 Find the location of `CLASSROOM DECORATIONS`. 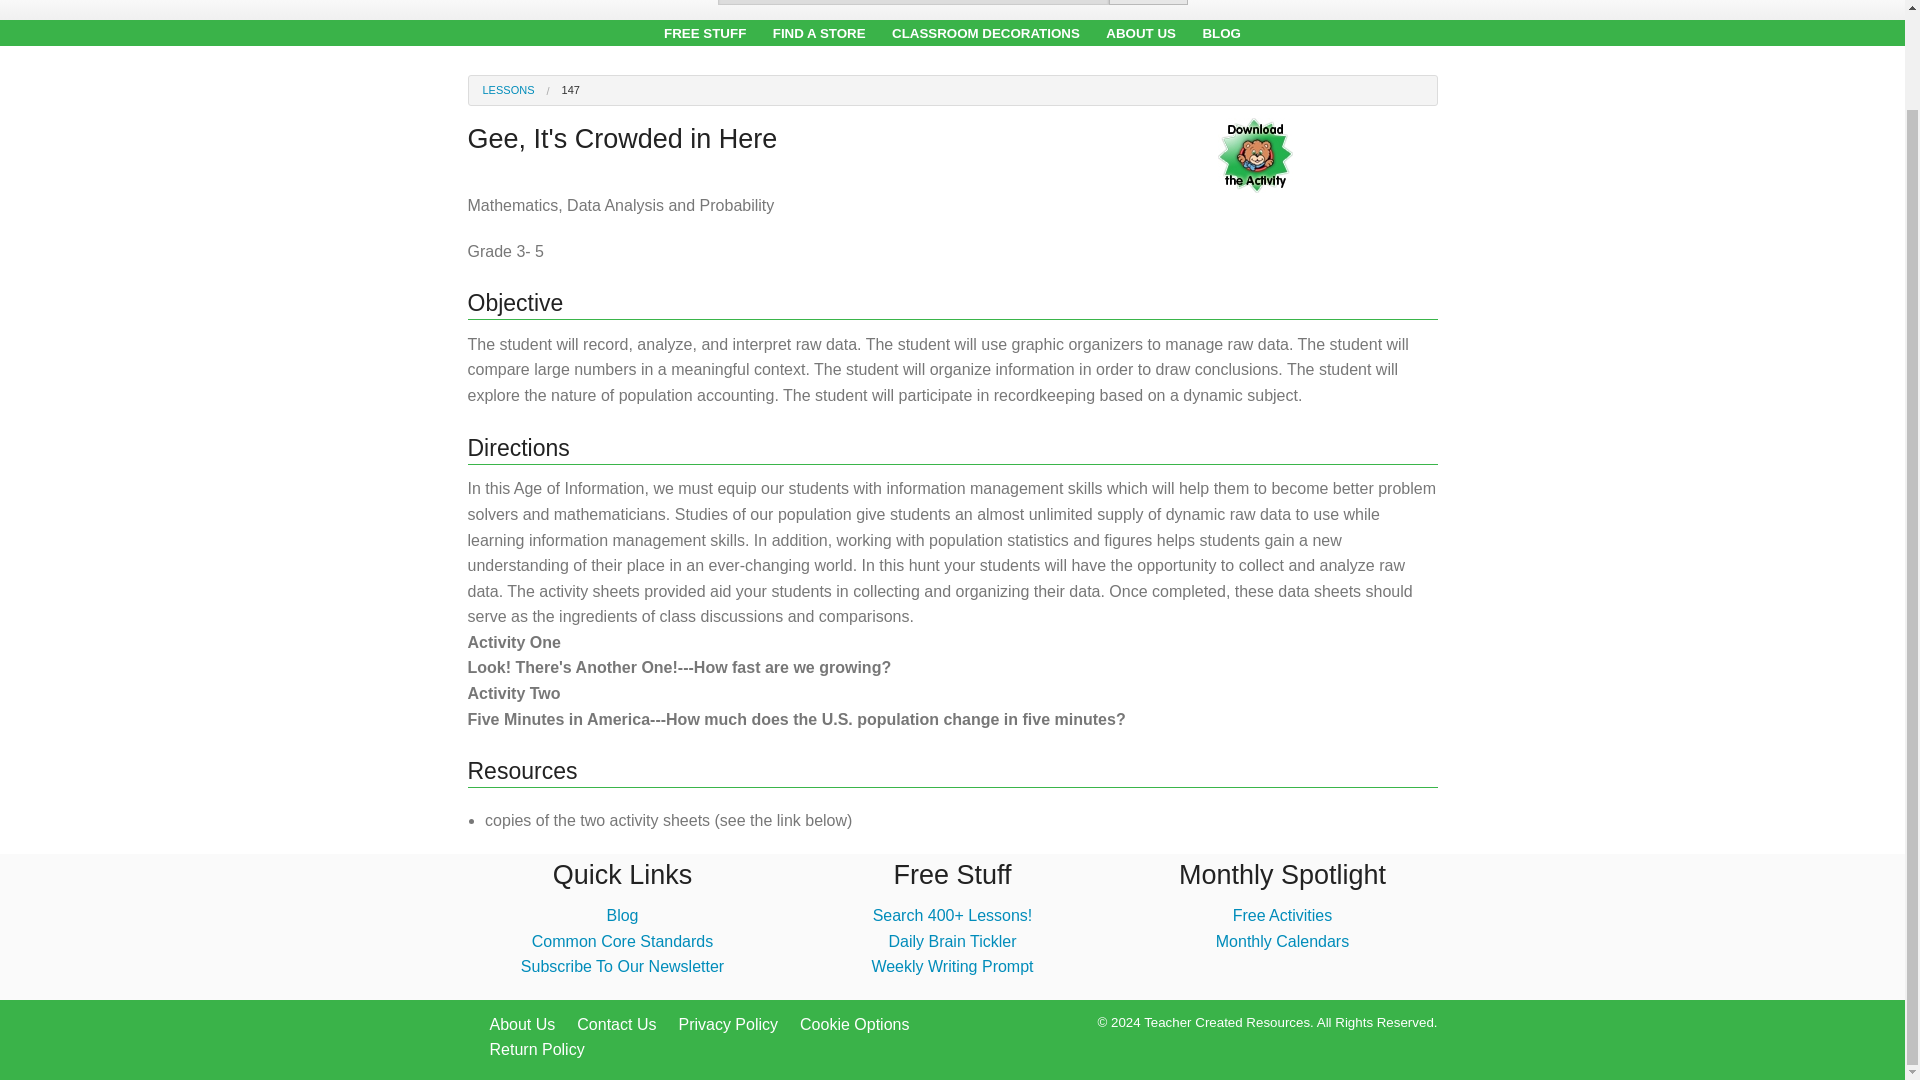

CLASSROOM DECORATIONS is located at coordinates (986, 33).